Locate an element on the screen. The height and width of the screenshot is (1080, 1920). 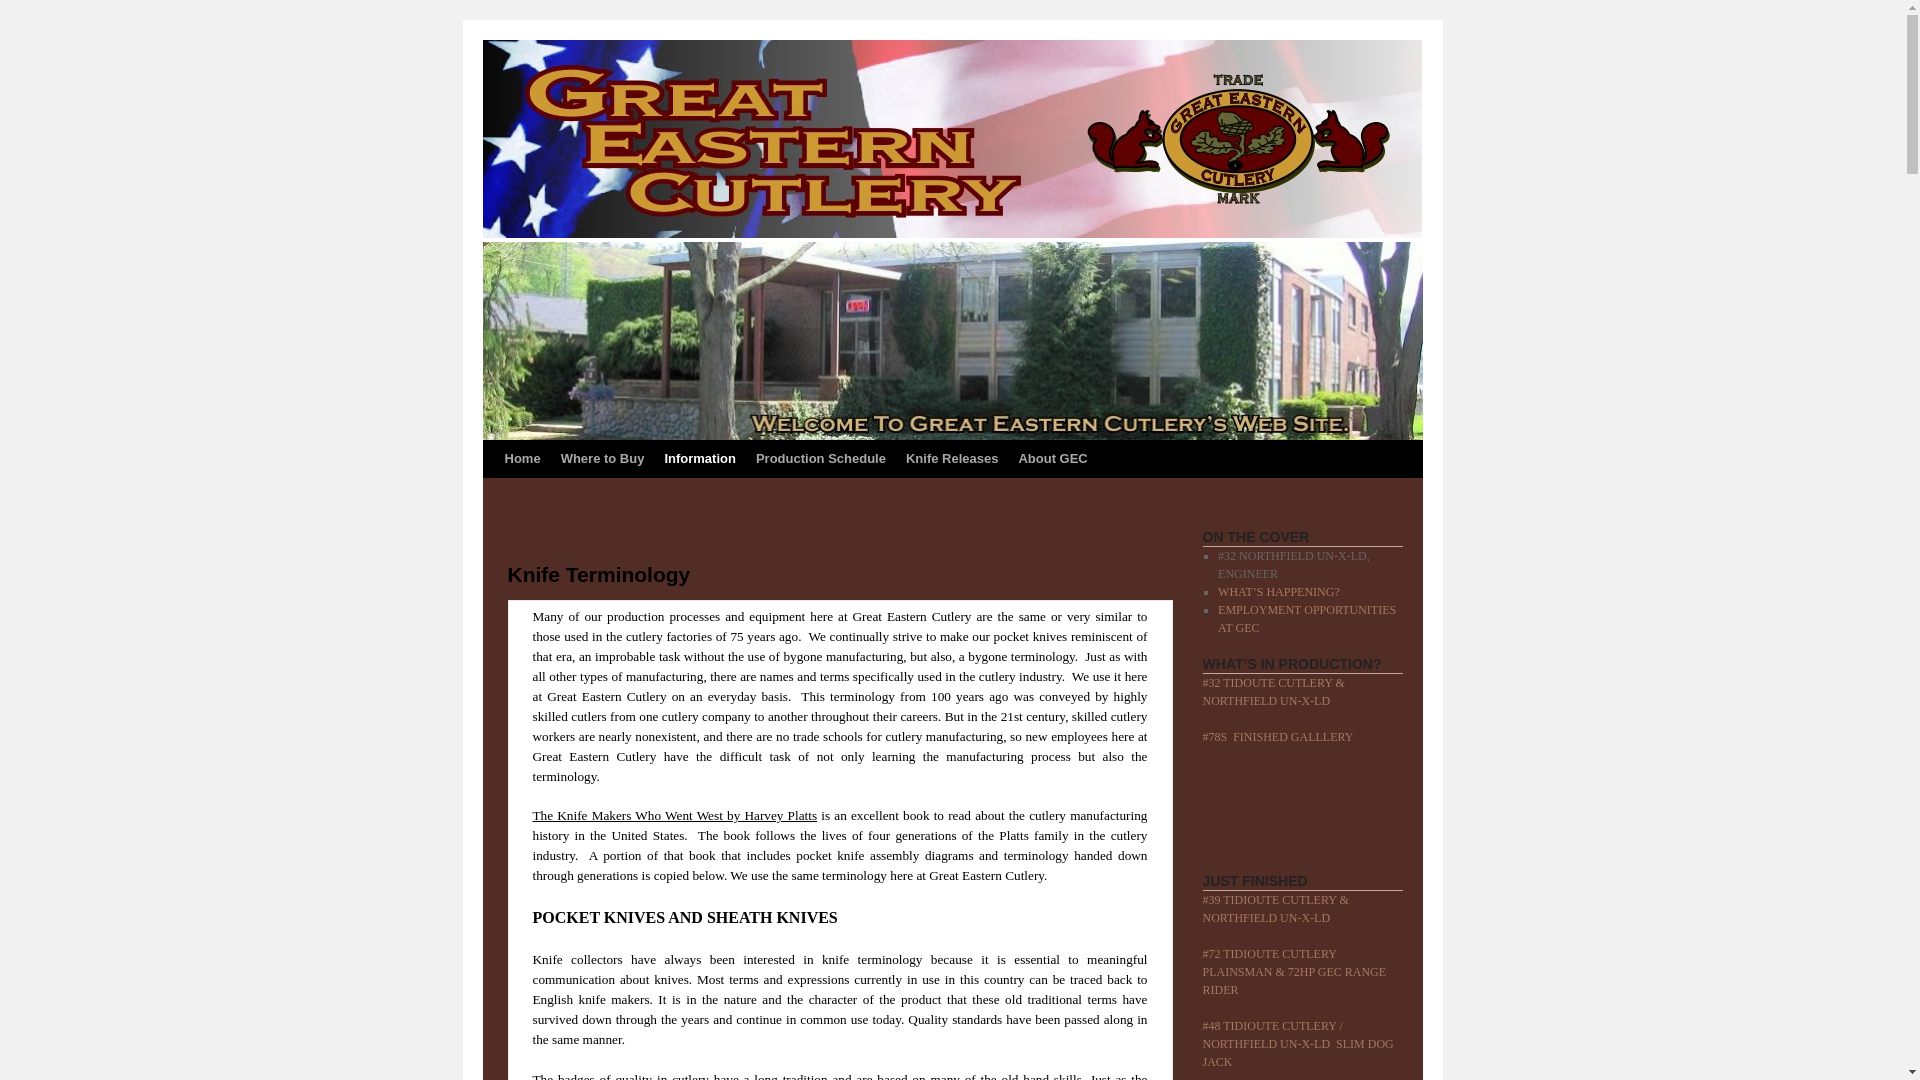
GEC Banner is located at coordinates (952, 138).